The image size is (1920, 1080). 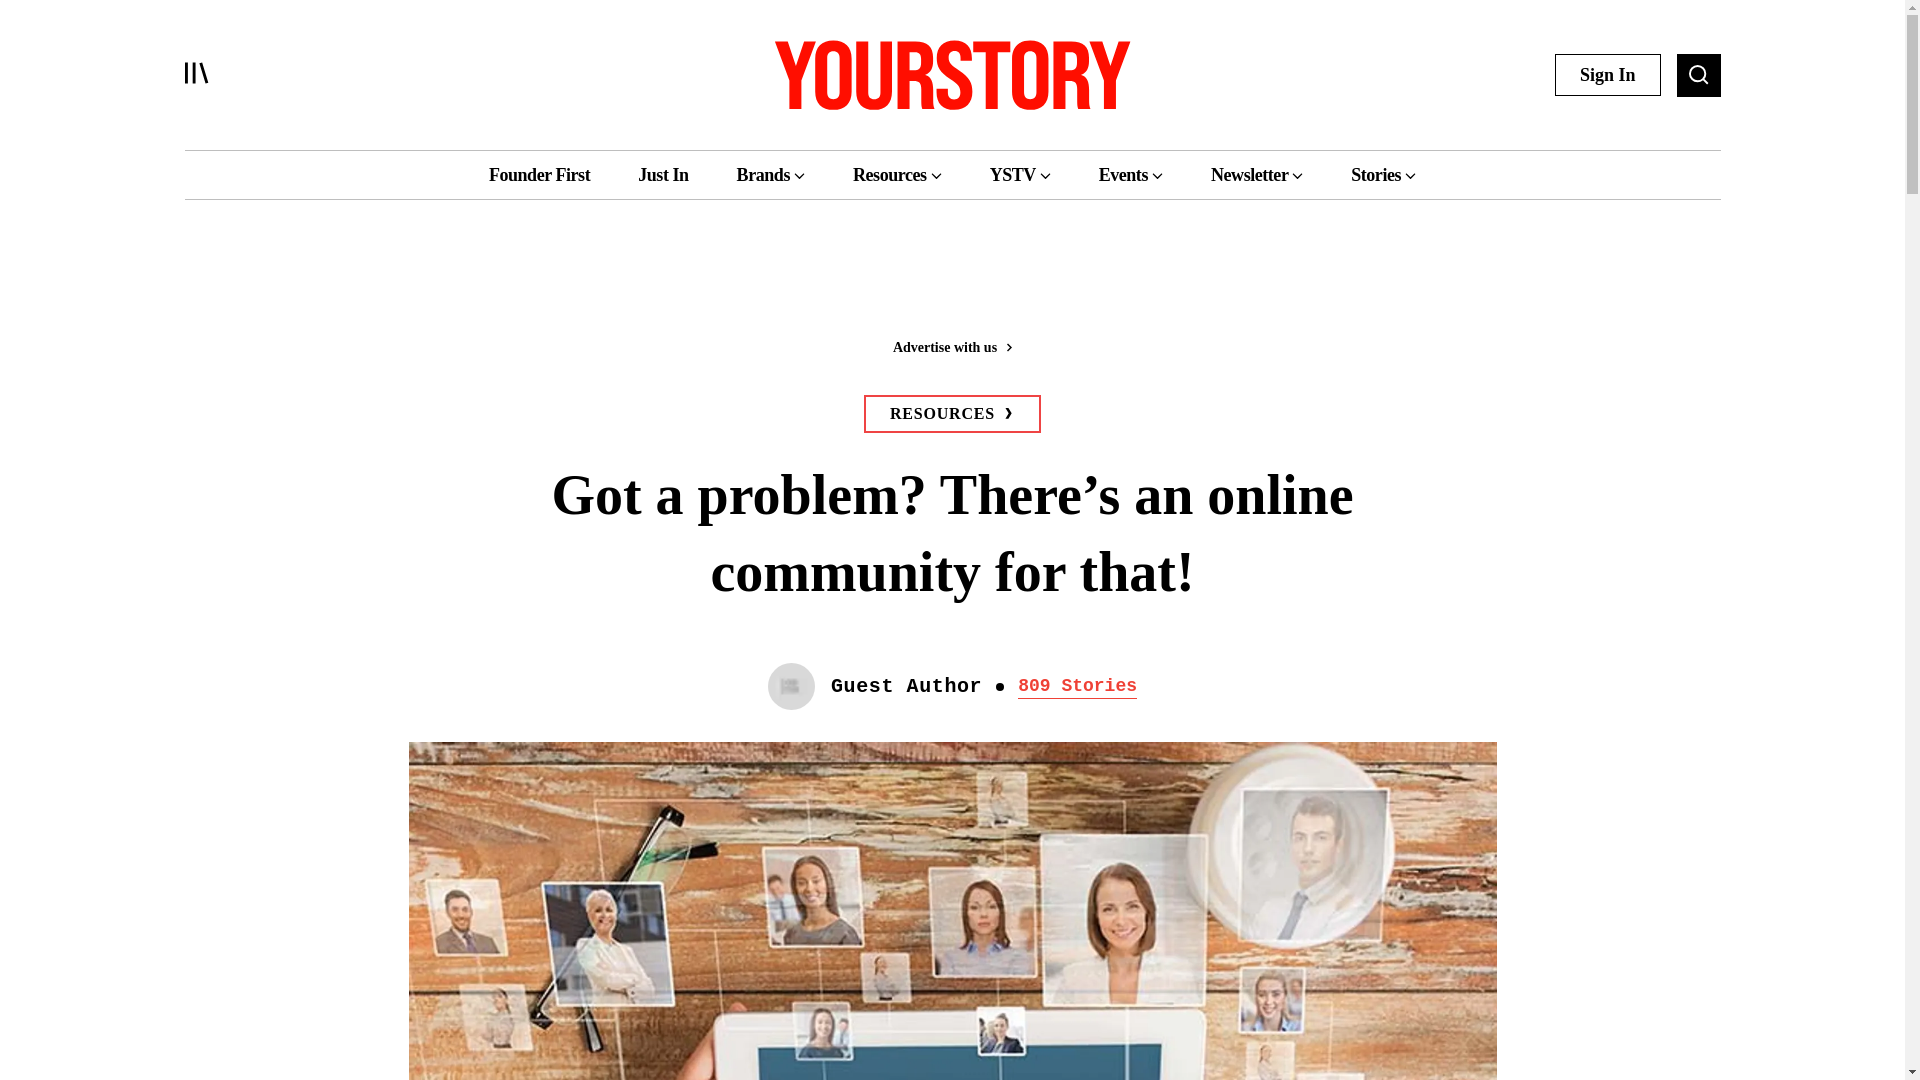 I want to click on 3rd party ad content, so click(x=951, y=282).